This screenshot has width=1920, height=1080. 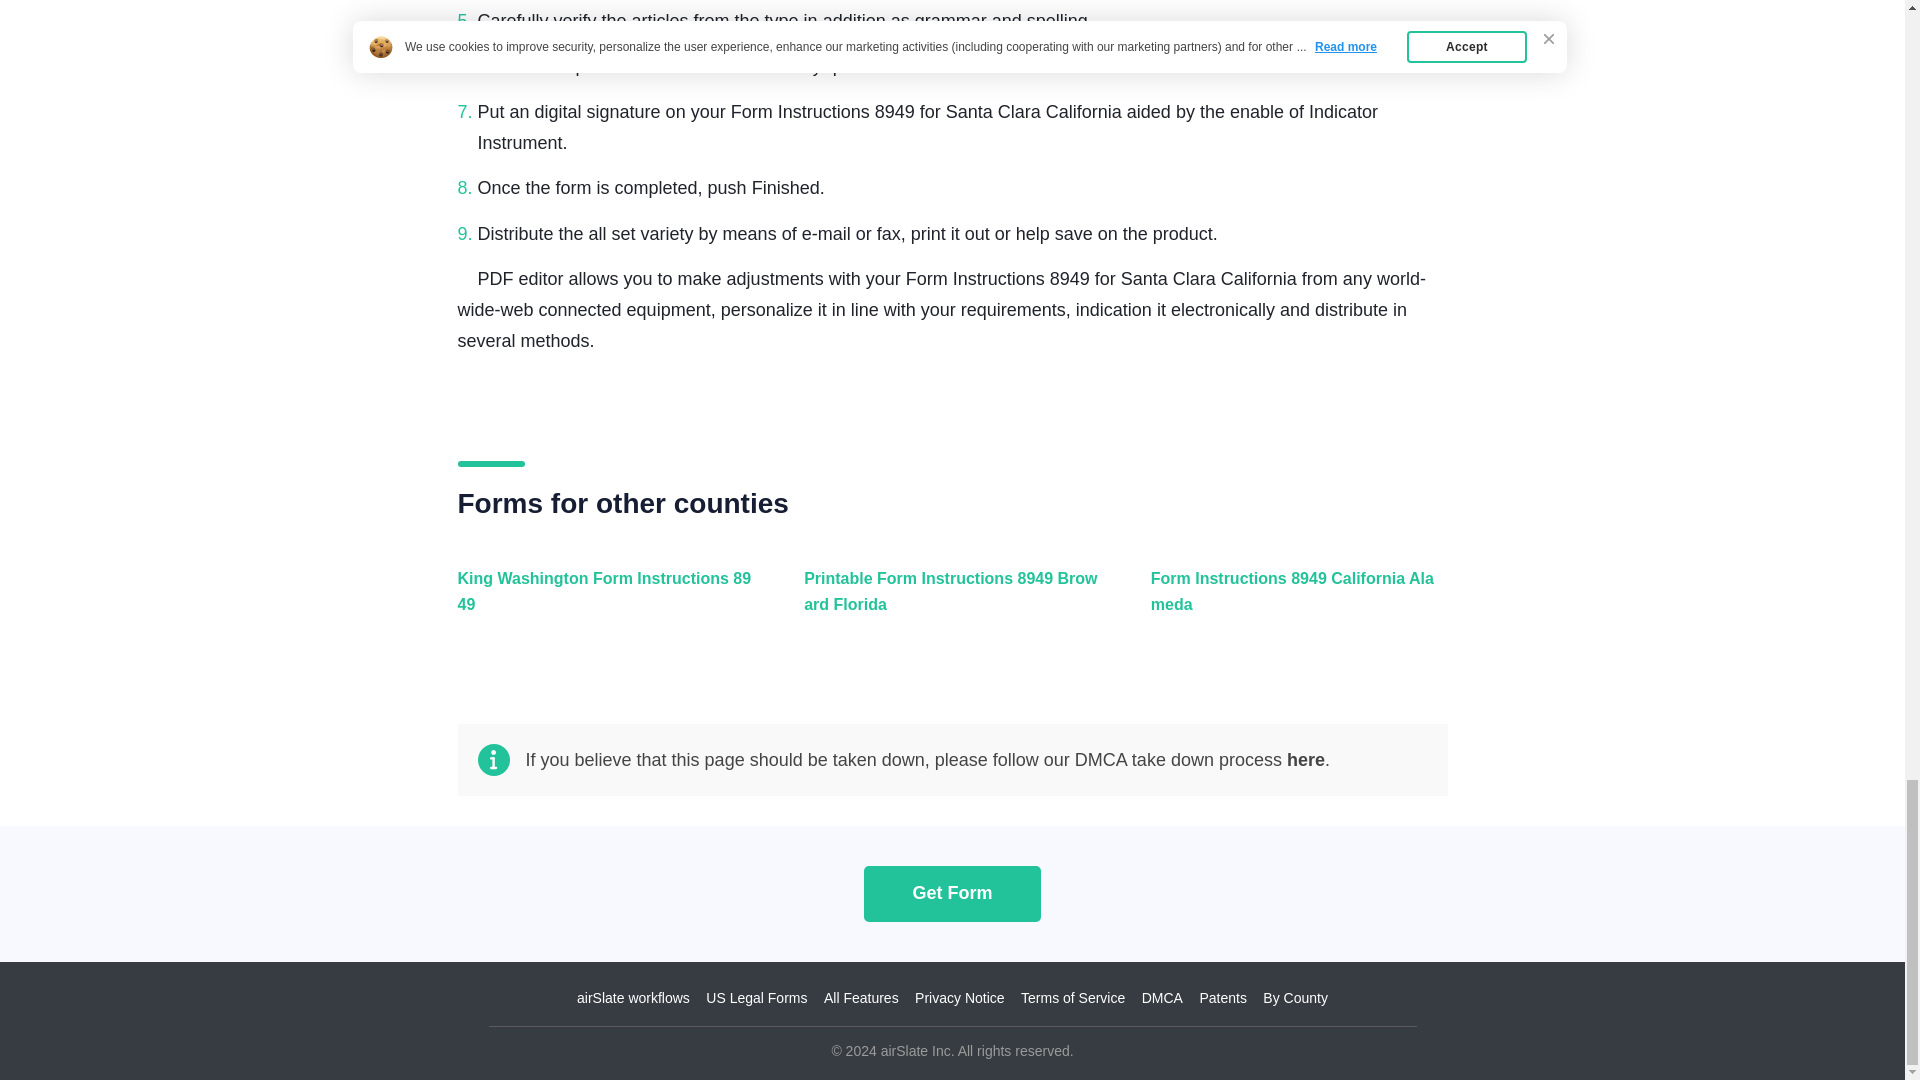 What do you see at coordinates (756, 998) in the screenshot?
I see `US Legal Forms` at bounding box center [756, 998].